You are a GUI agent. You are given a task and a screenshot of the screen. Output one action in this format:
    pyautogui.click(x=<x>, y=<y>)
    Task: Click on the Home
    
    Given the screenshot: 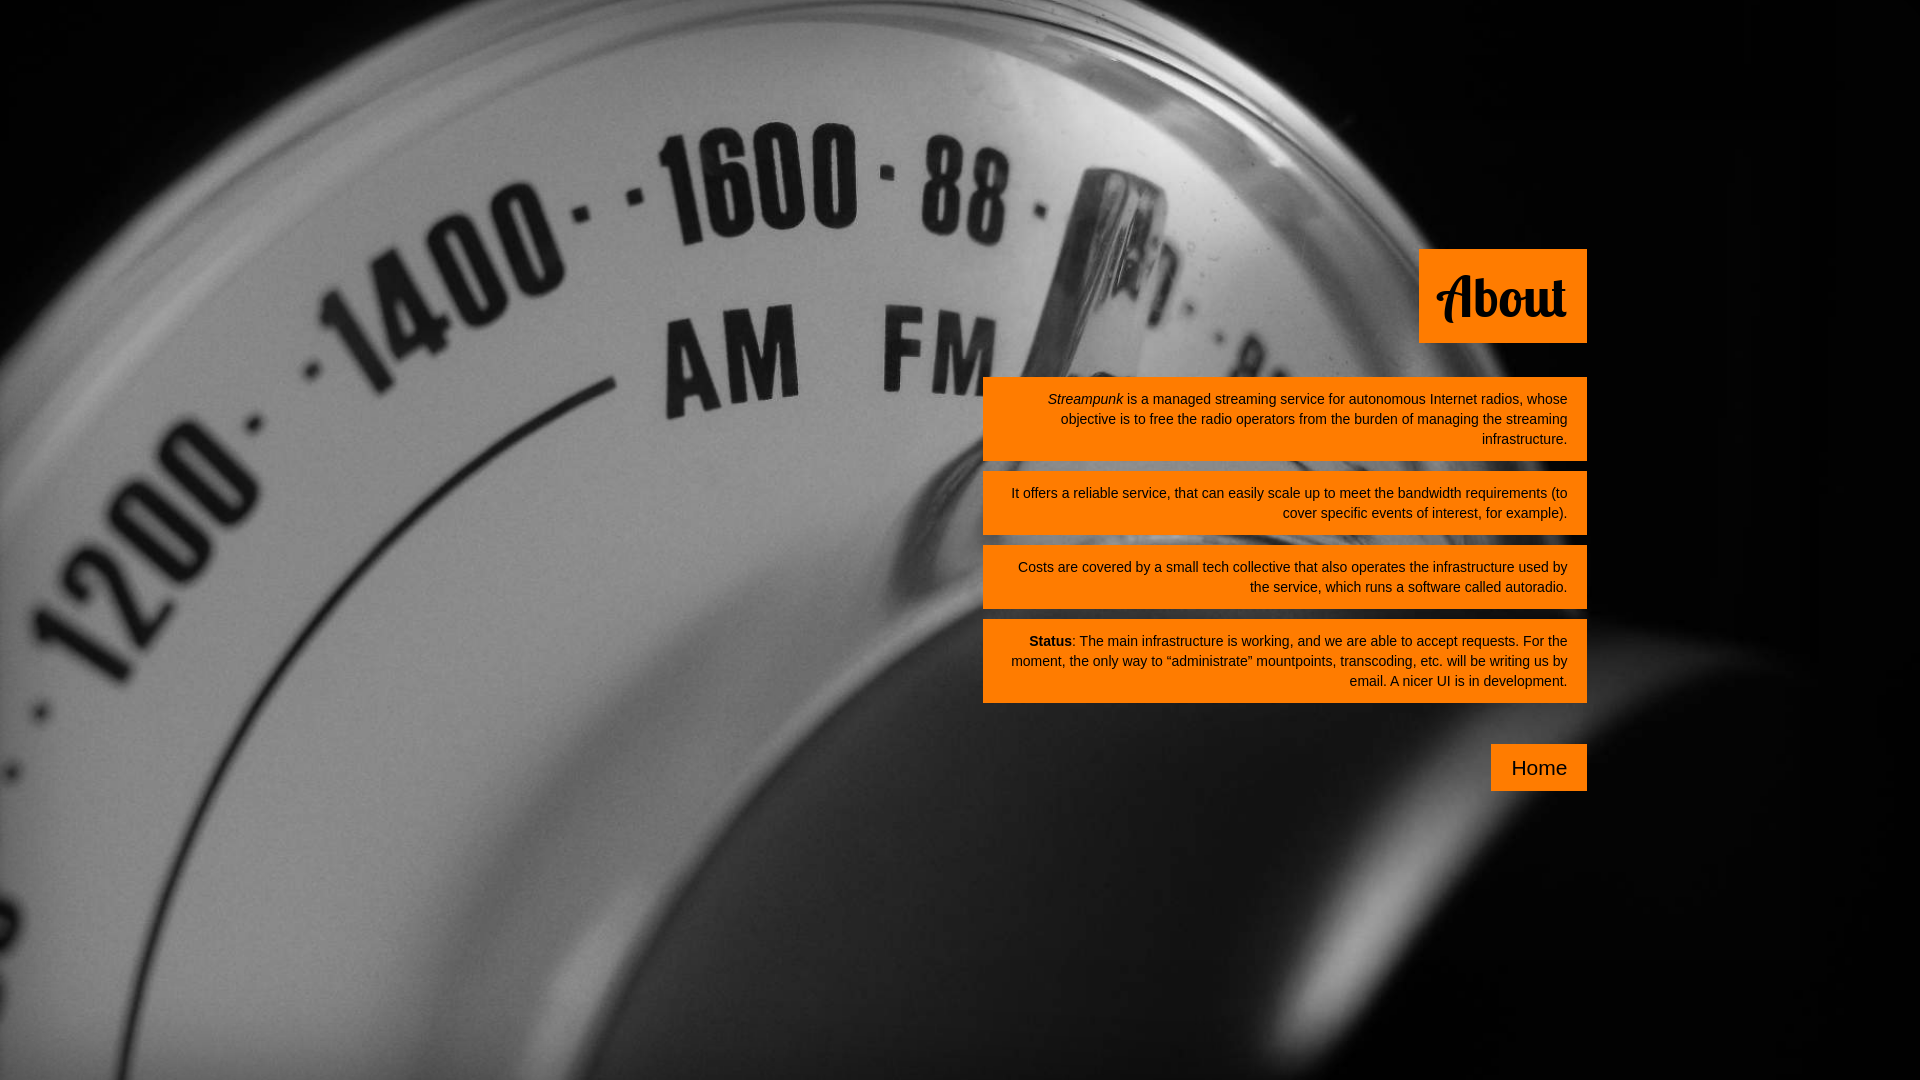 What is the action you would take?
    pyautogui.click(x=1539, y=768)
    